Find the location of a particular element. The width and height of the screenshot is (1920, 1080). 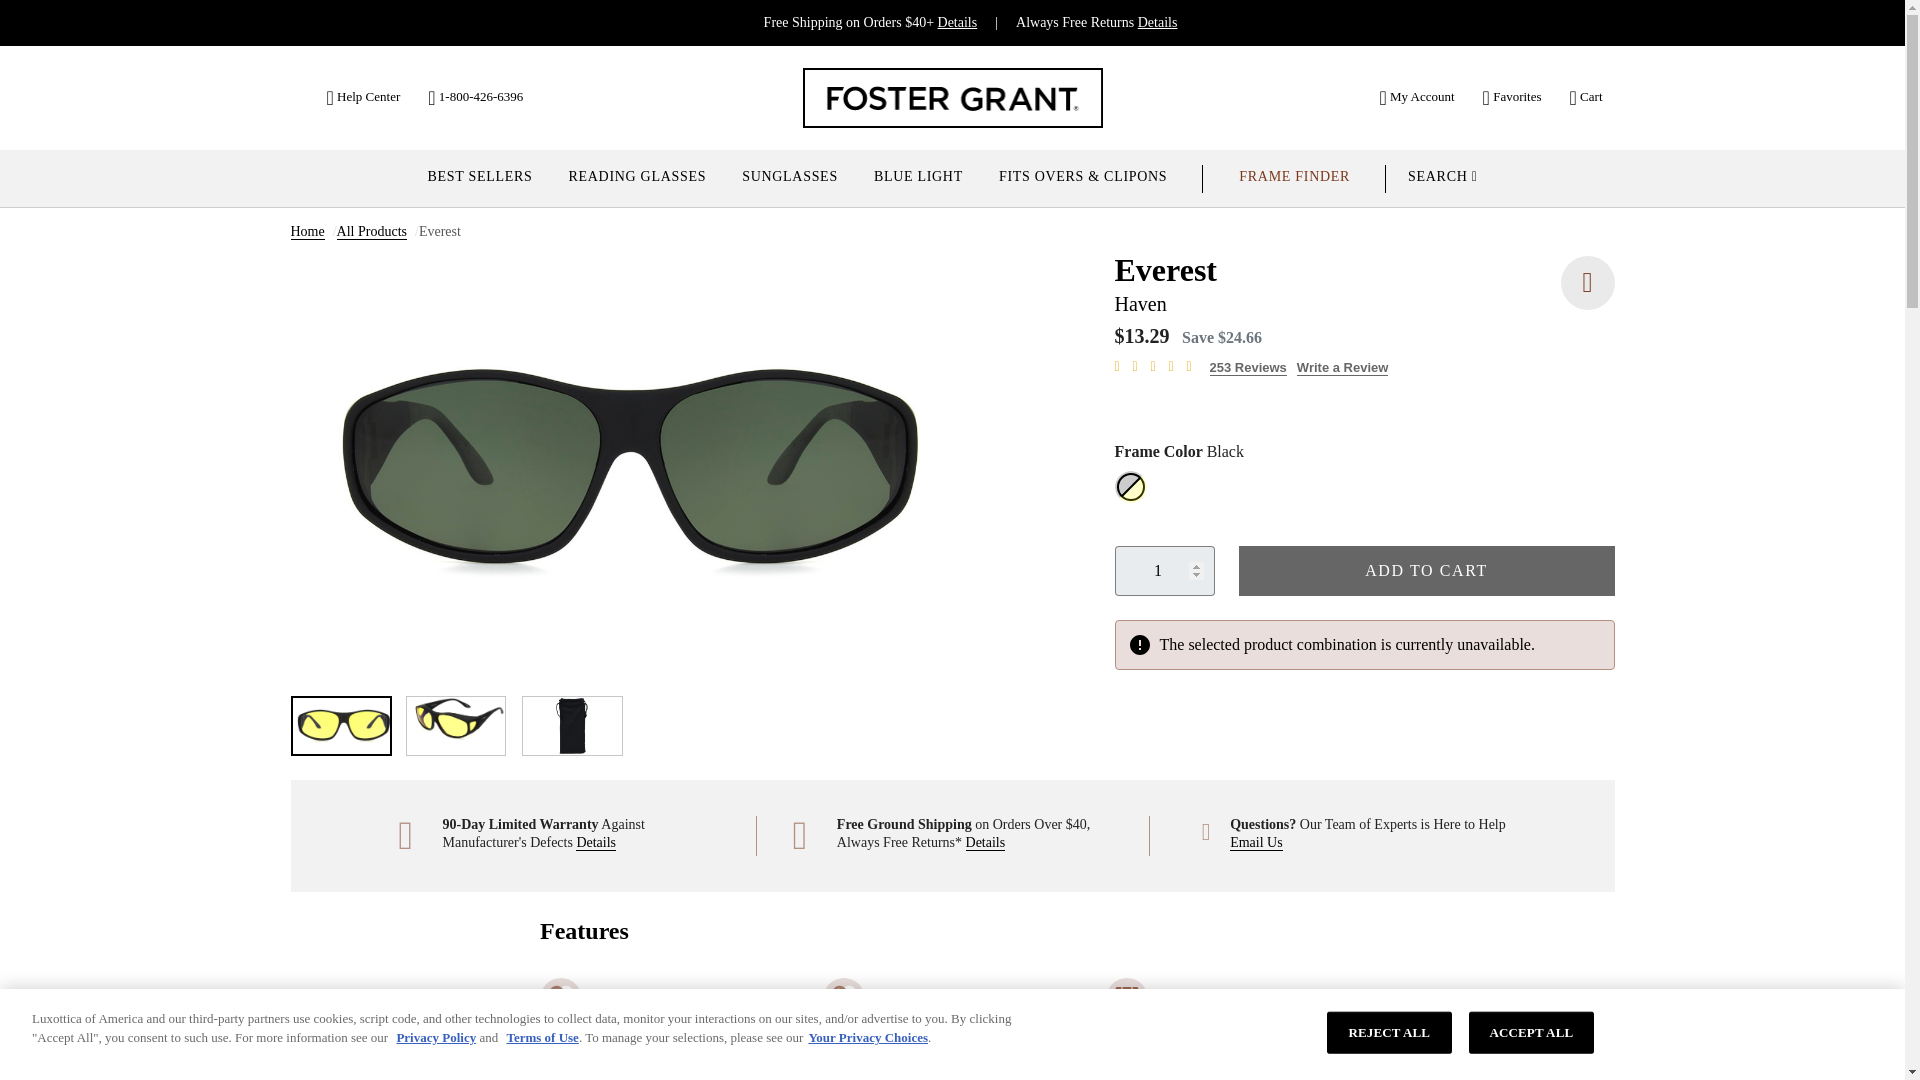

Details is located at coordinates (958, 22).